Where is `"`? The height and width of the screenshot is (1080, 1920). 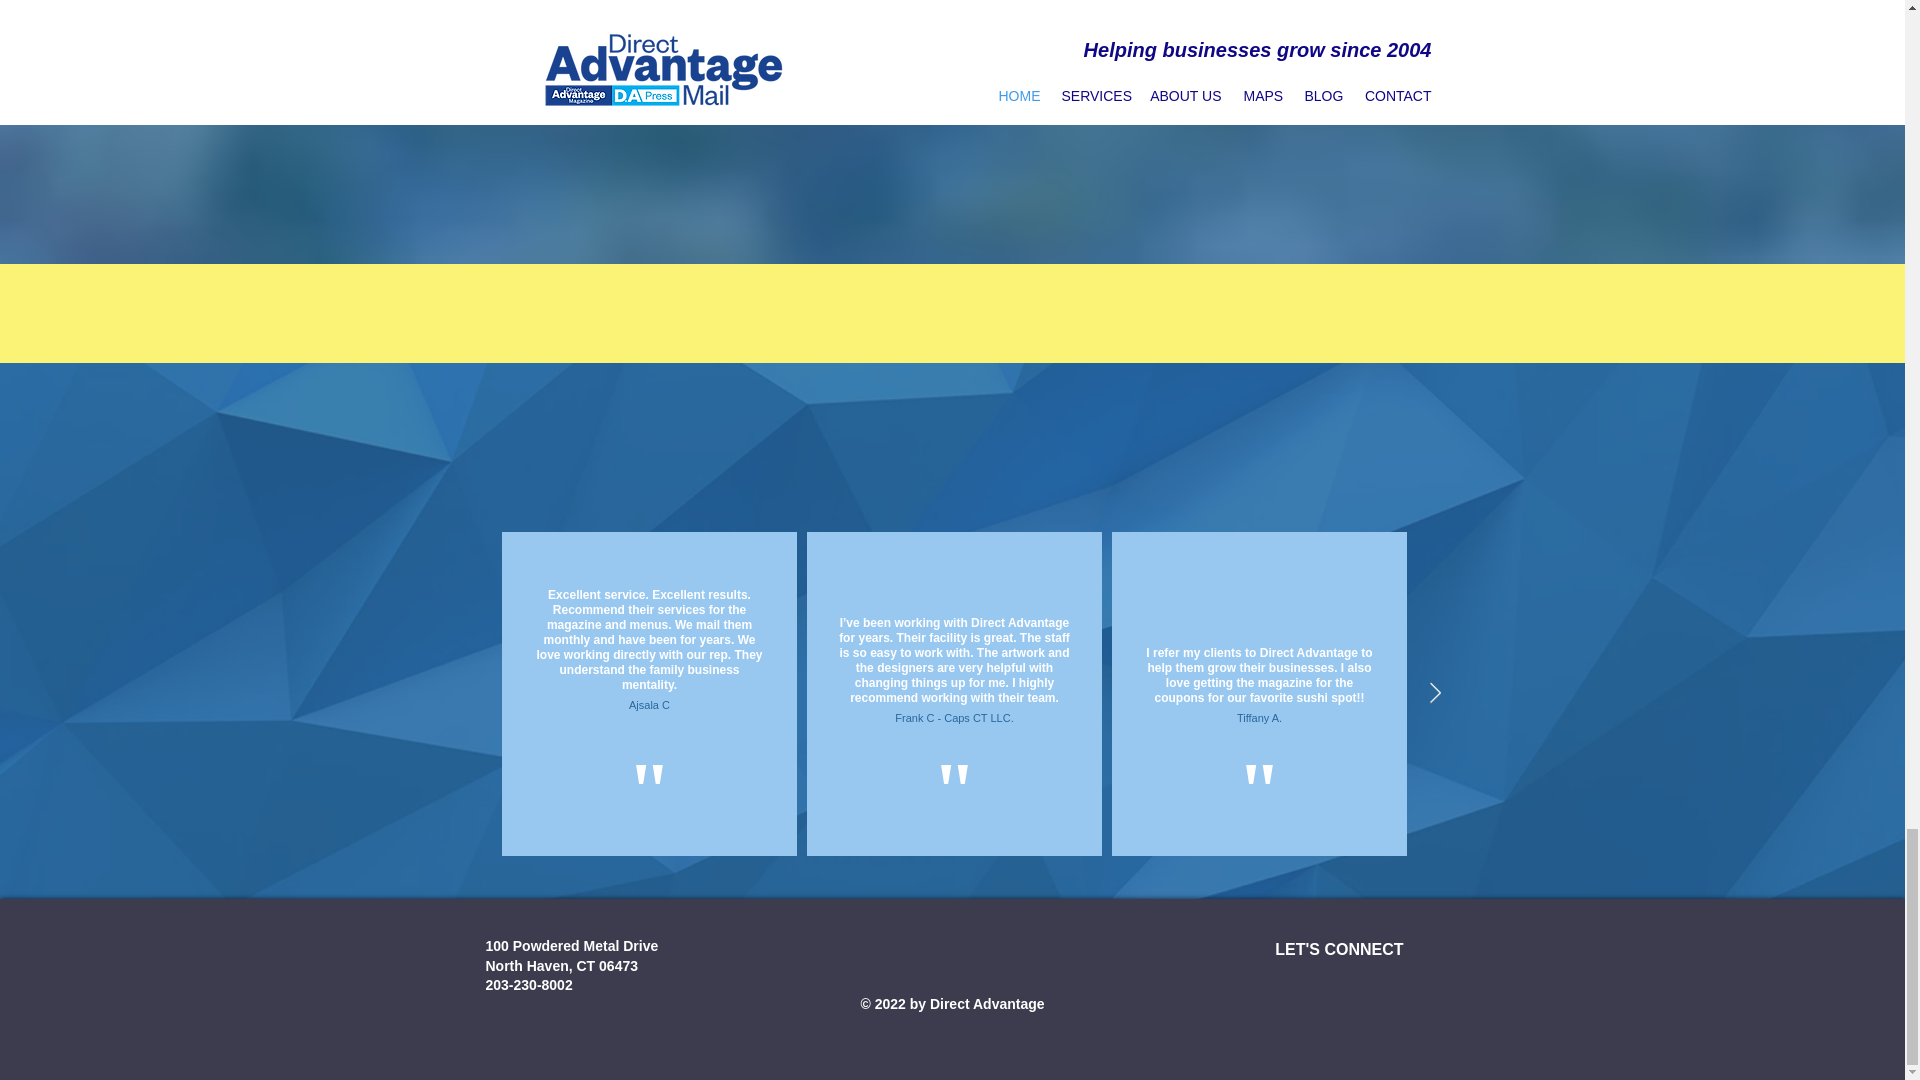 " is located at coordinates (953, 763).